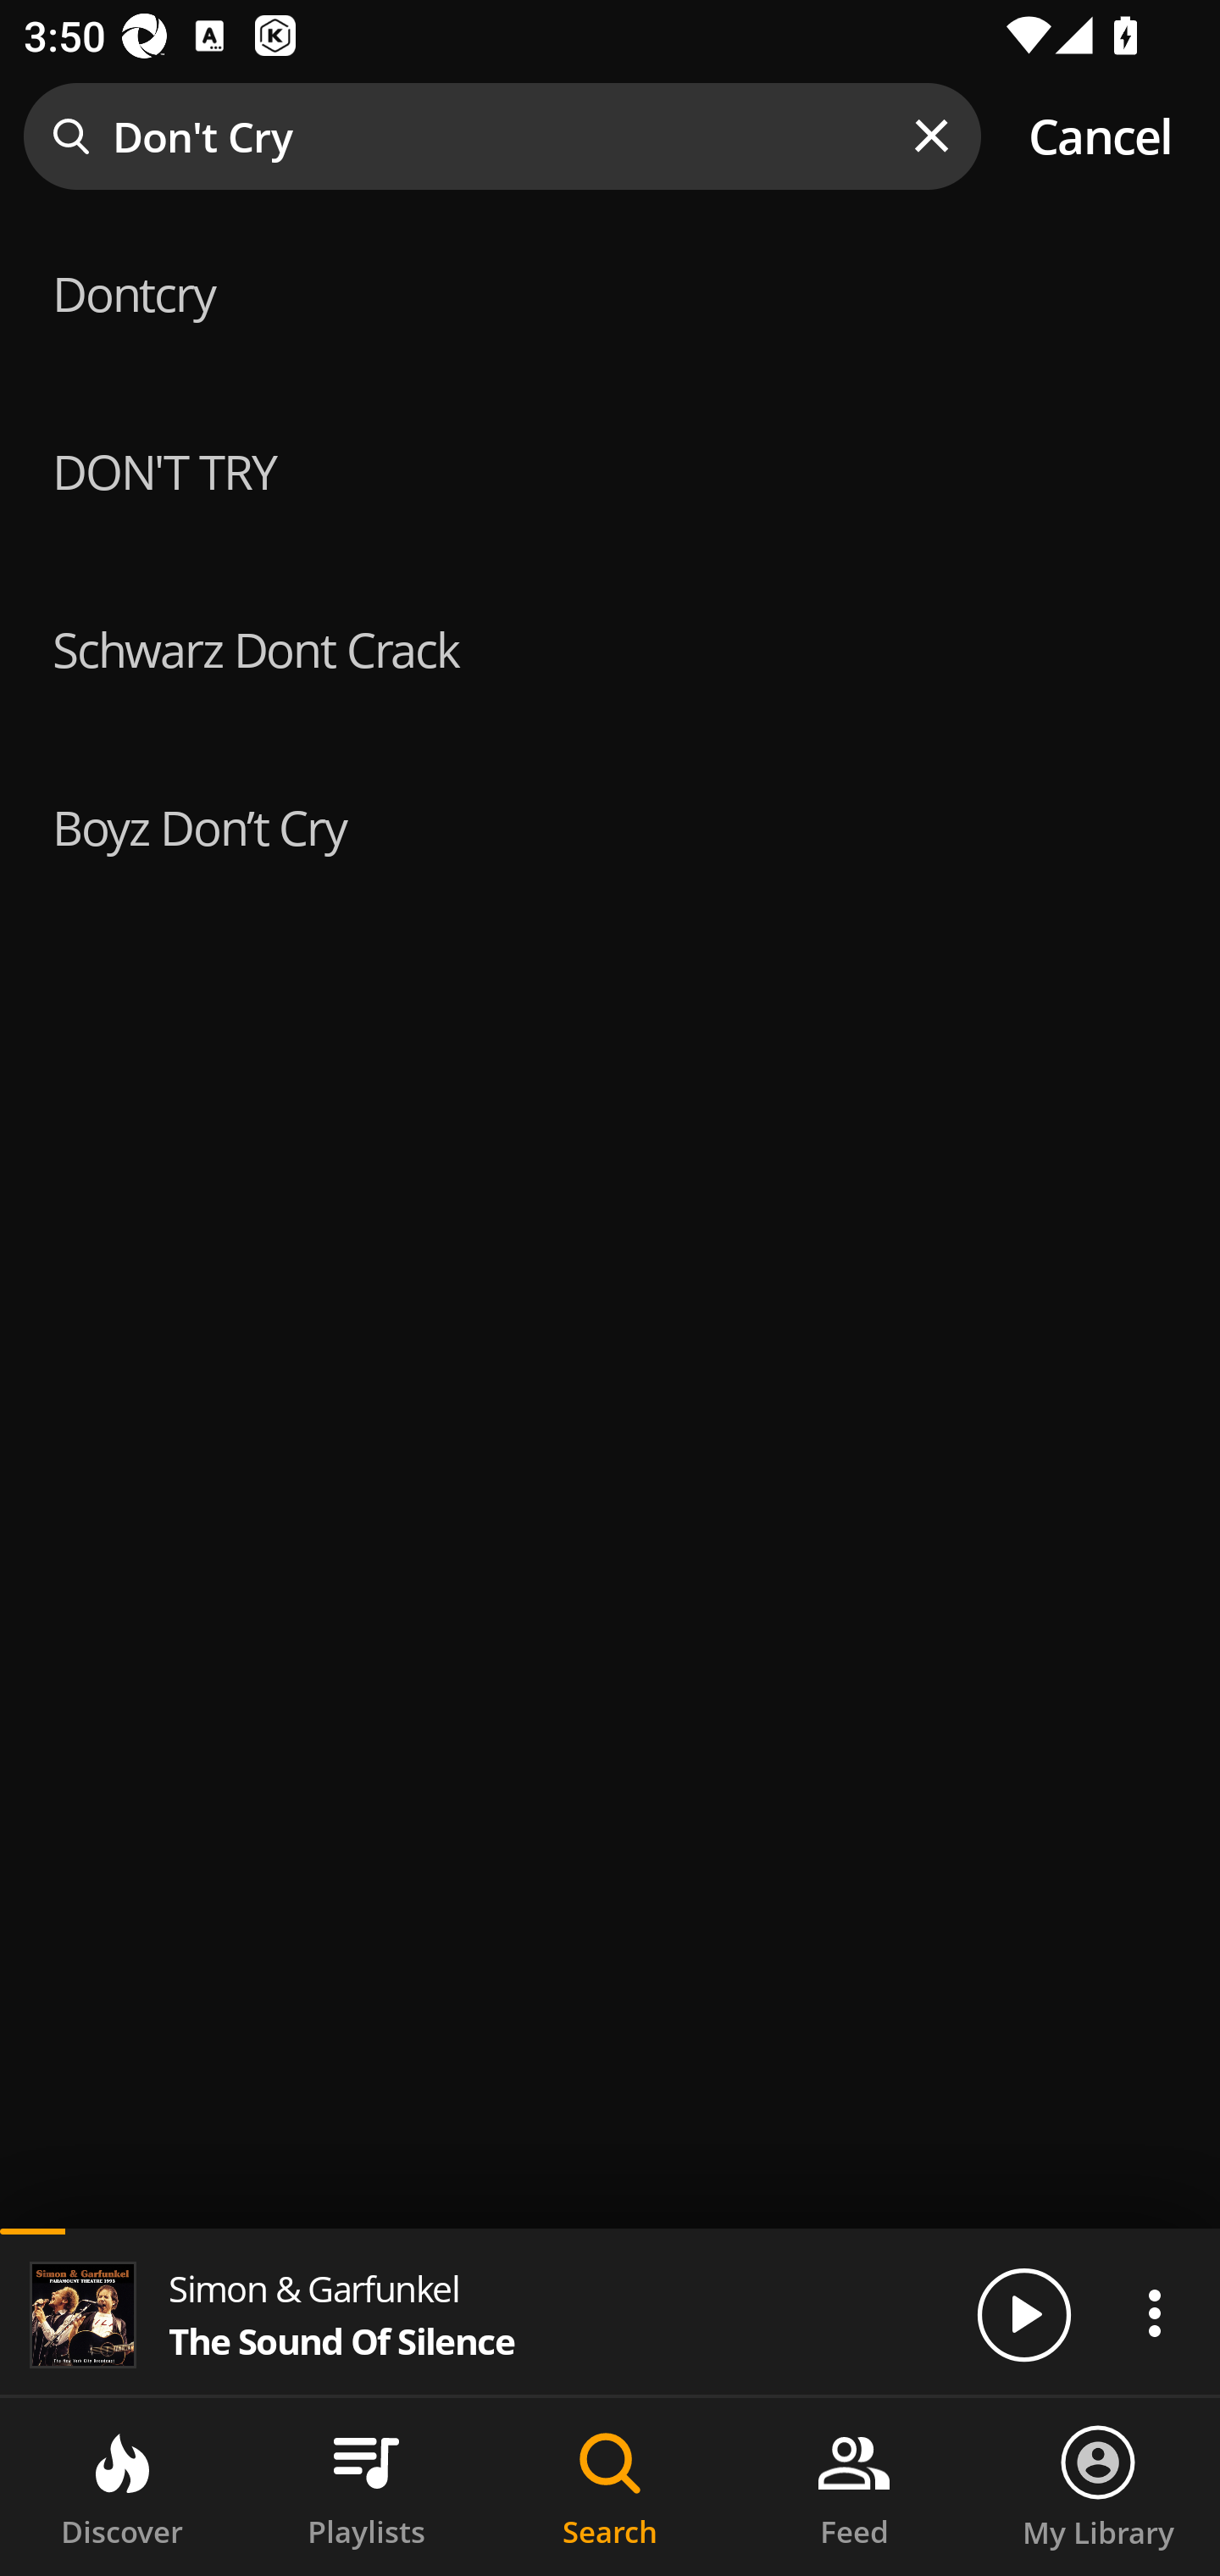  I want to click on Boyz Don’t Cry, so click(610, 825).